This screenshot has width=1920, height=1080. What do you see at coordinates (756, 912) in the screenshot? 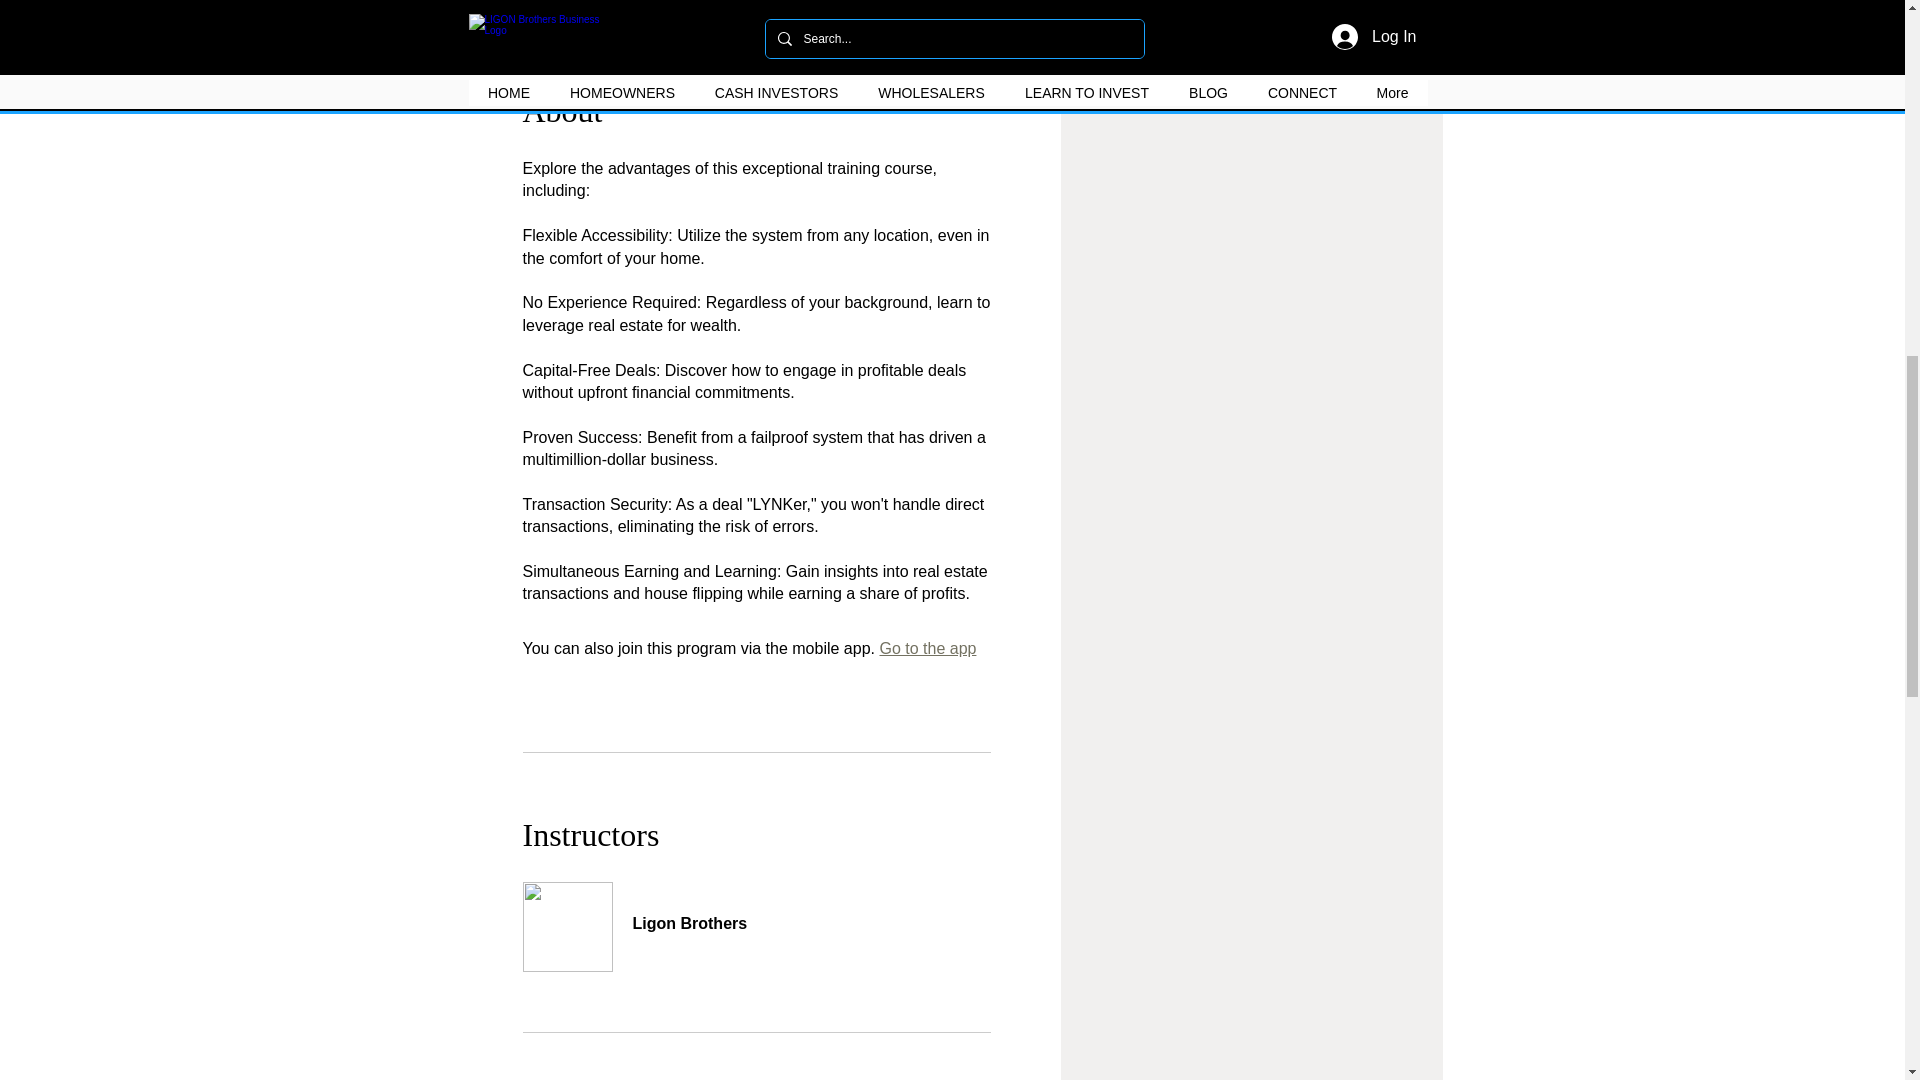
I see `Ligon Brothers` at bounding box center [756, 912].